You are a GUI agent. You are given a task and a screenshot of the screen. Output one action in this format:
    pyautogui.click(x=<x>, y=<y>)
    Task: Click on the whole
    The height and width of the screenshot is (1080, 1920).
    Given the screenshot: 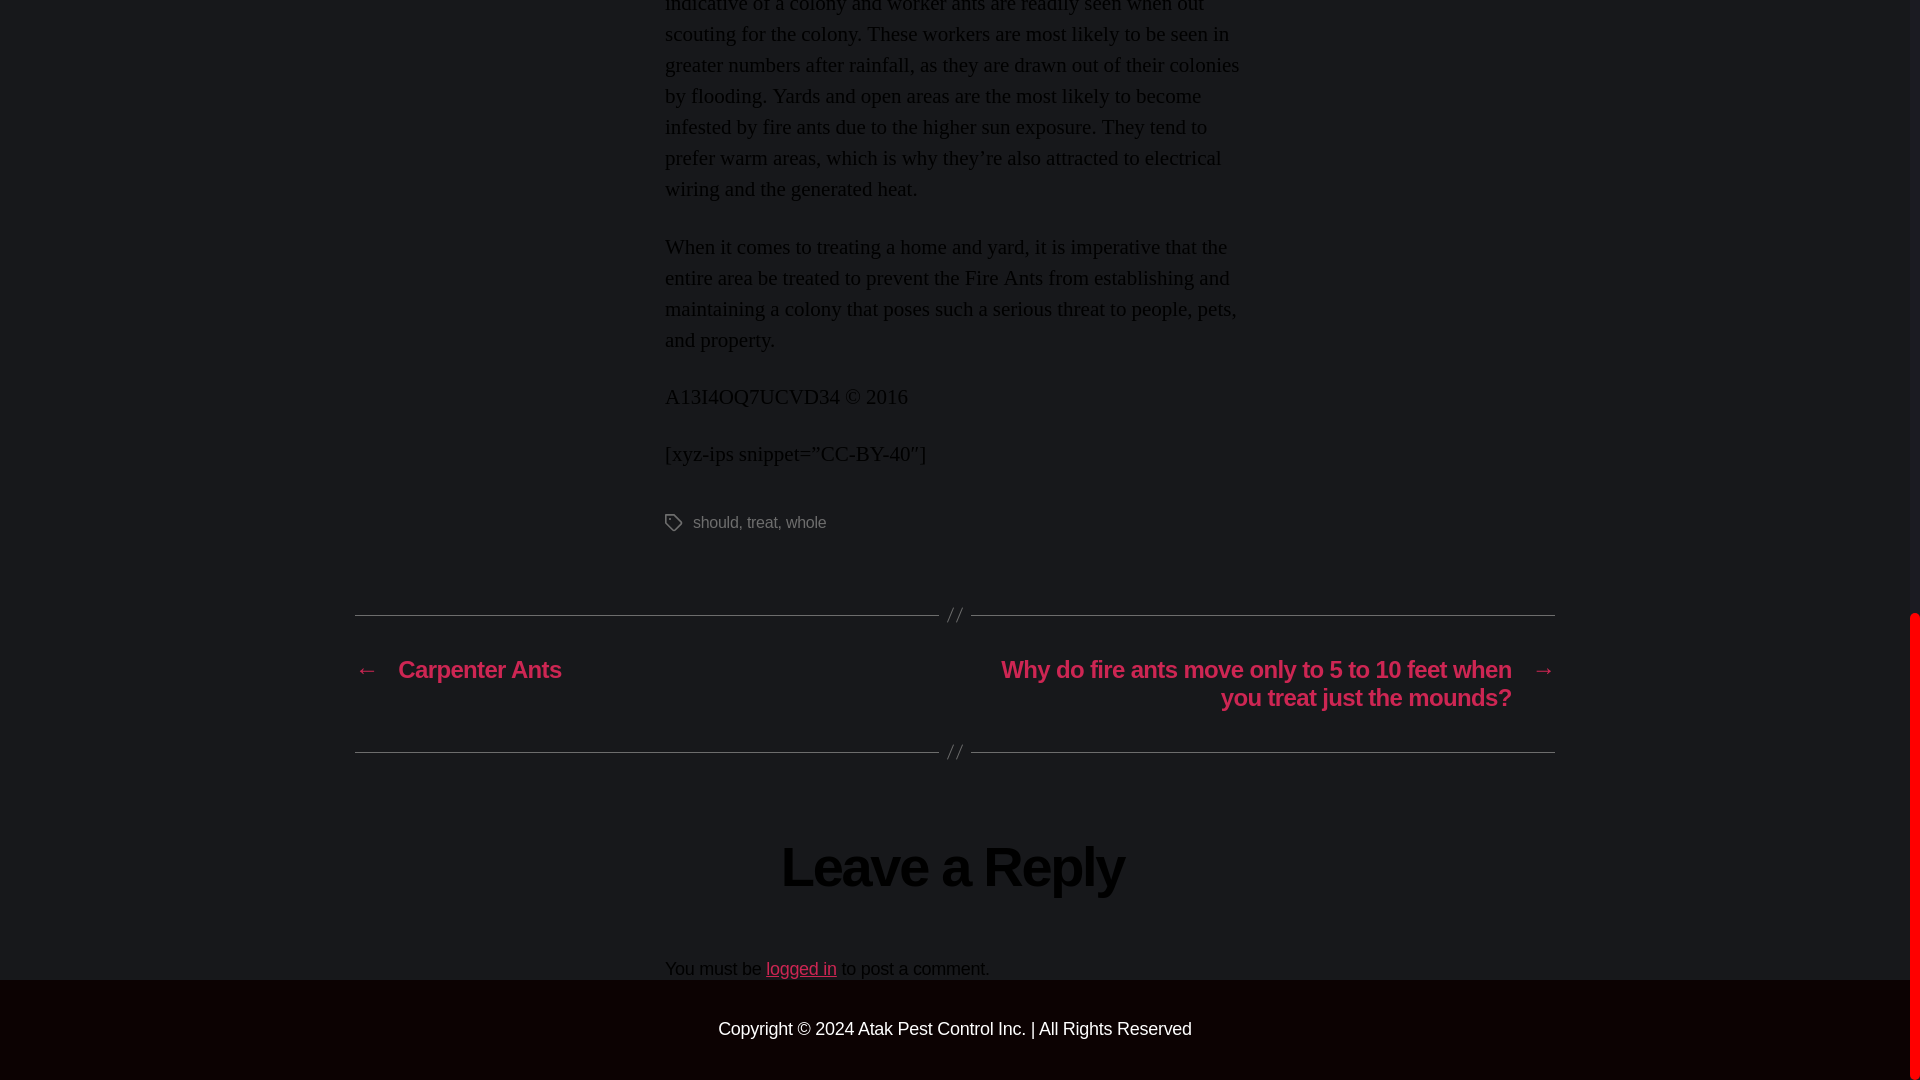 What is the action you would take?
    pyautogui.click(x=805, y=522)
    